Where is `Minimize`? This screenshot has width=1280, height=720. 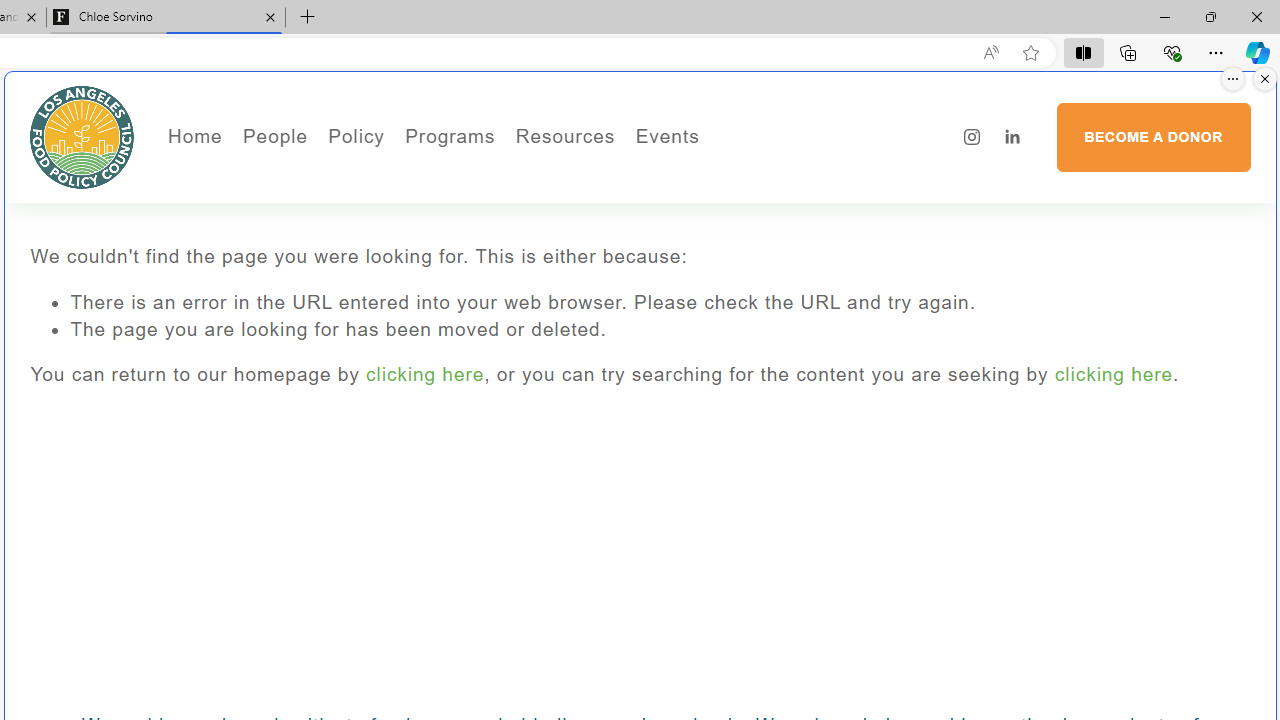
Minimize is located at coordinates (1164, 16).